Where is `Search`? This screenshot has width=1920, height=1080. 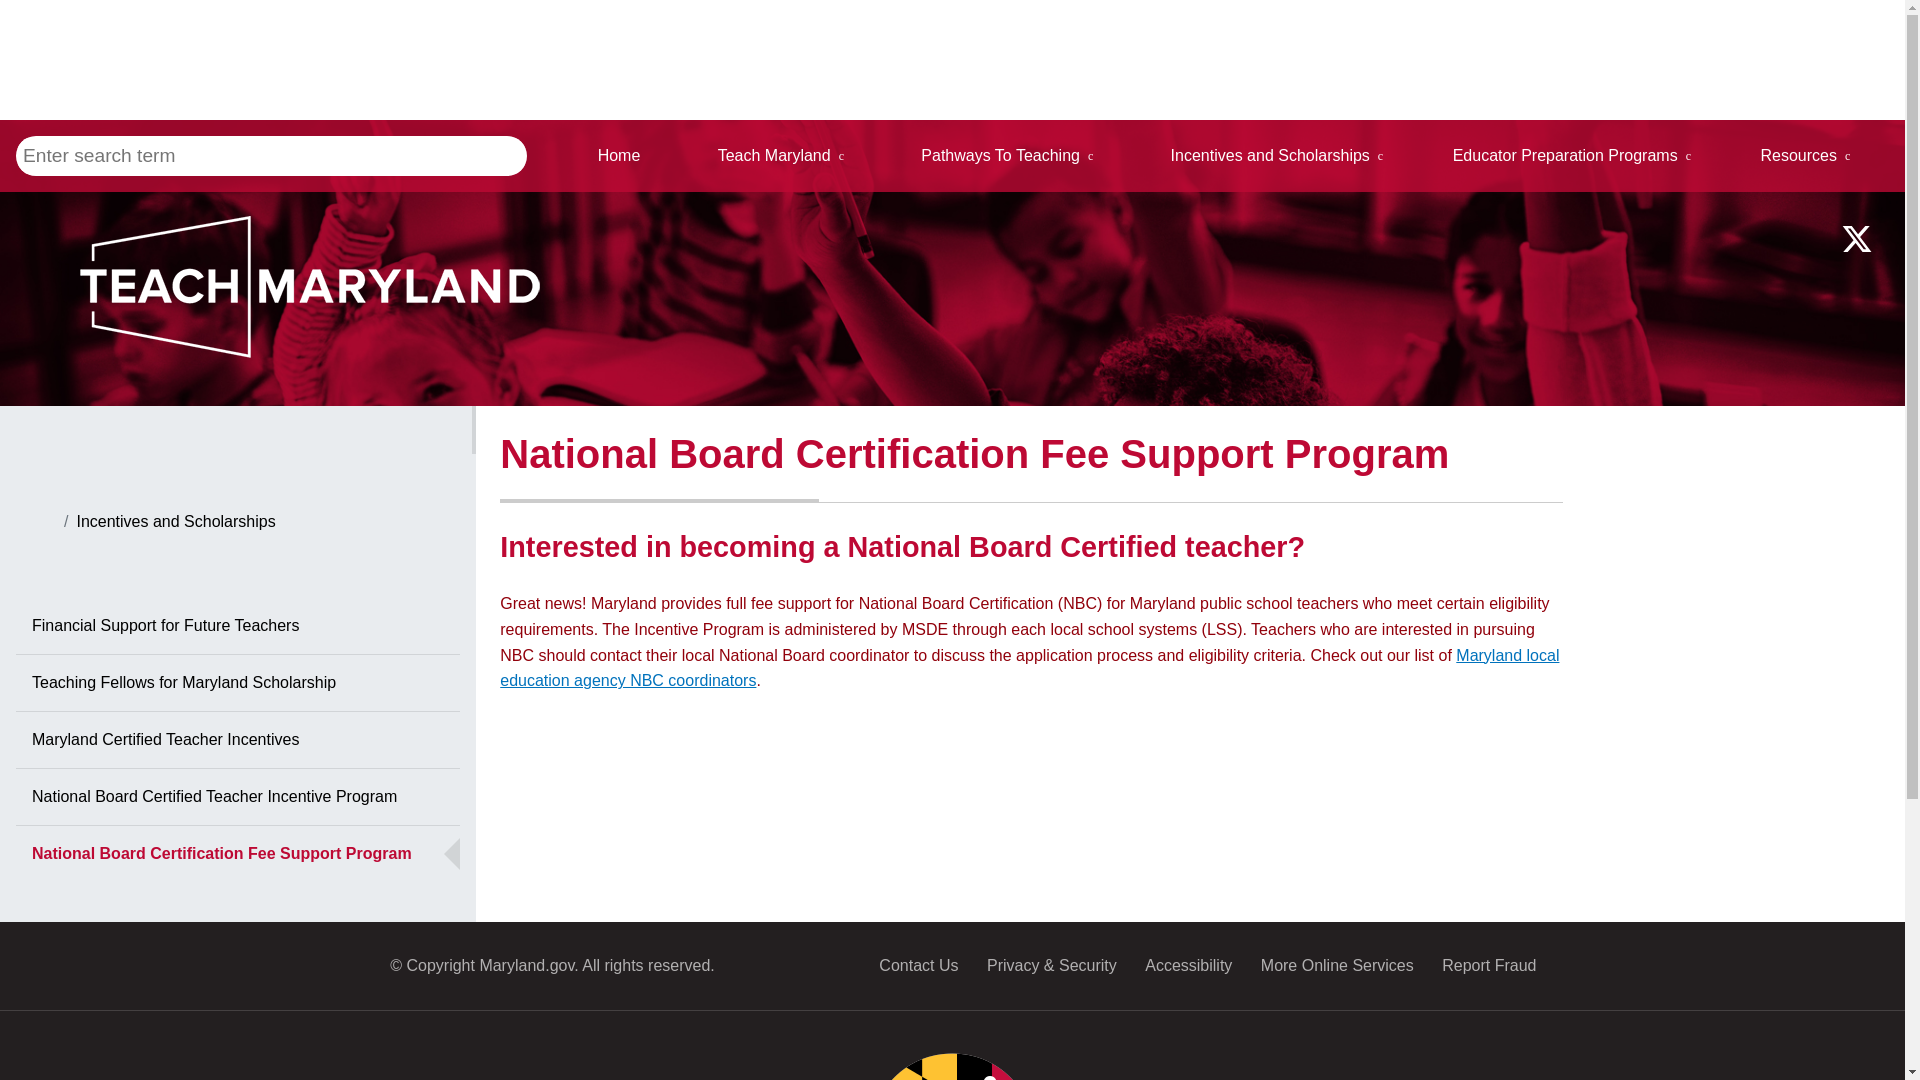
Search is located at coordinates (476, 156).